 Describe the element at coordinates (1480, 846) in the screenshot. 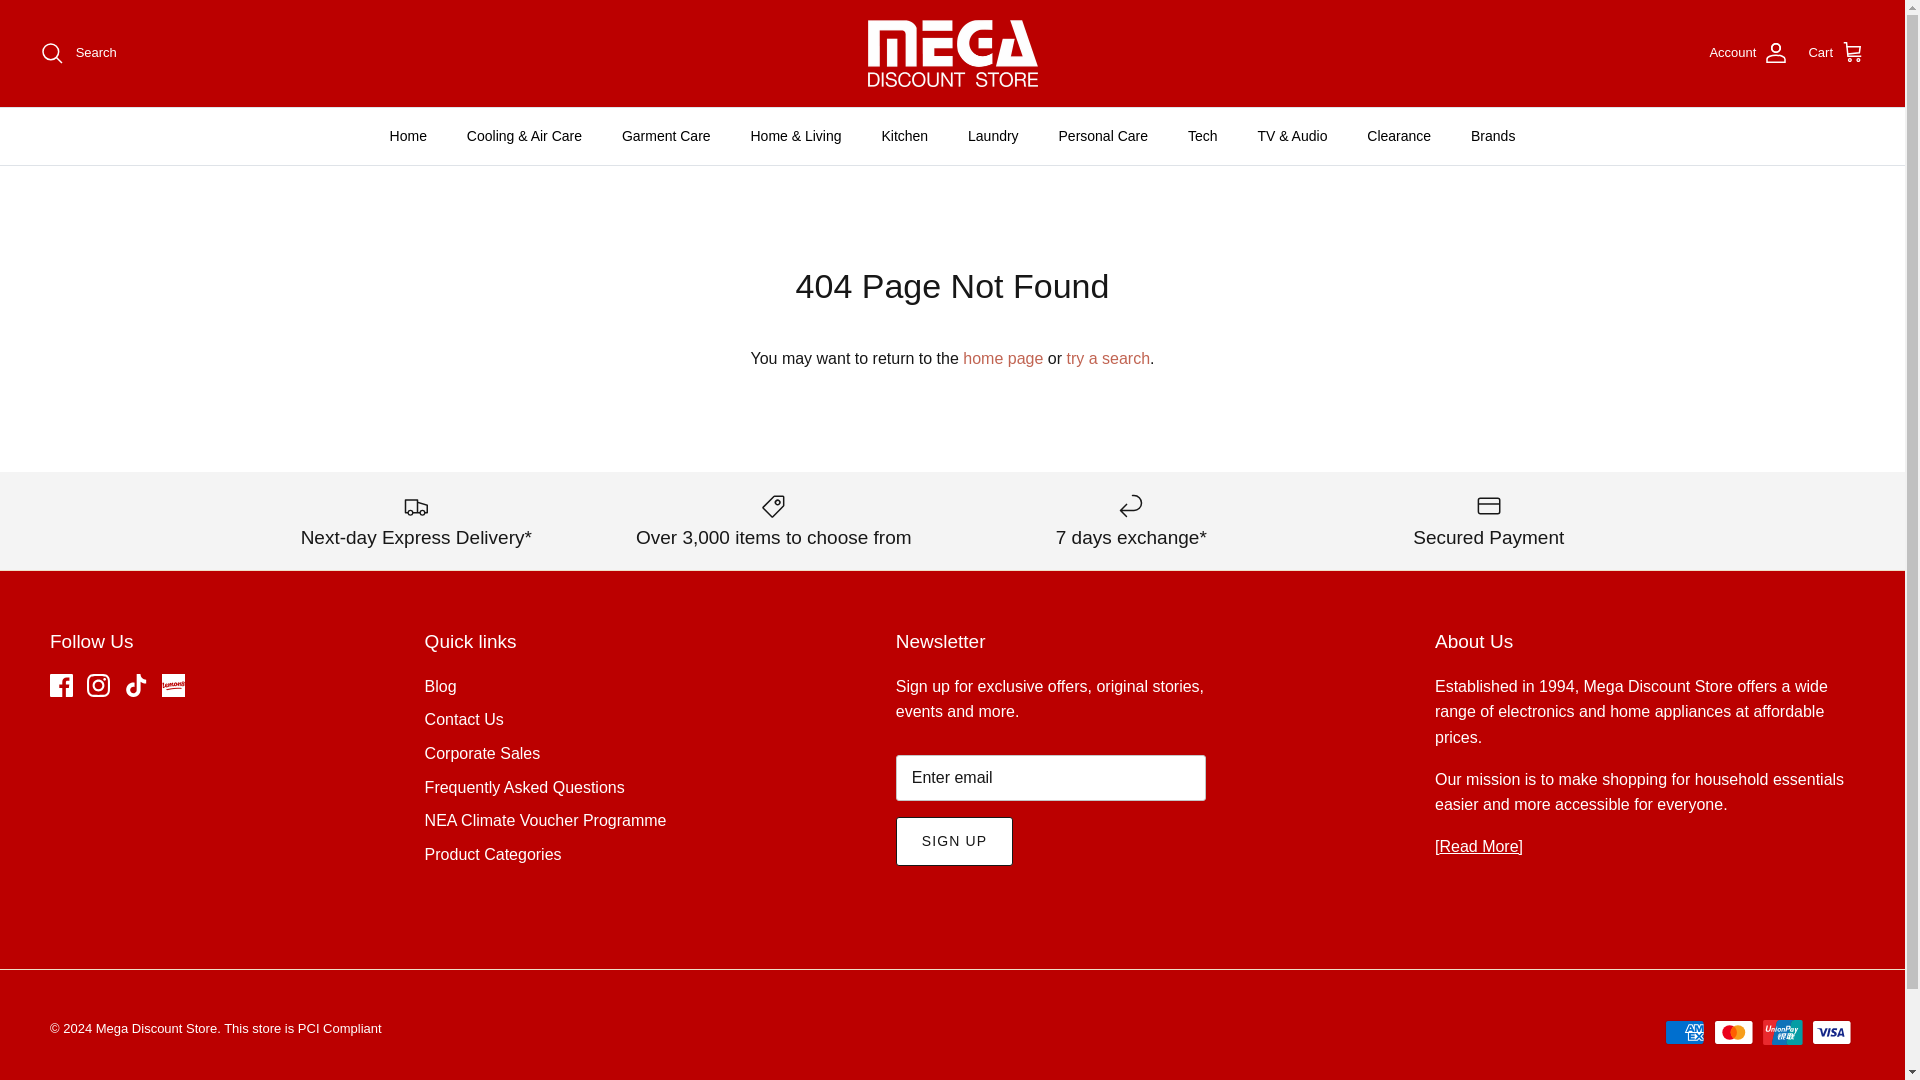

I see `About Mega Discount Store` at that location.